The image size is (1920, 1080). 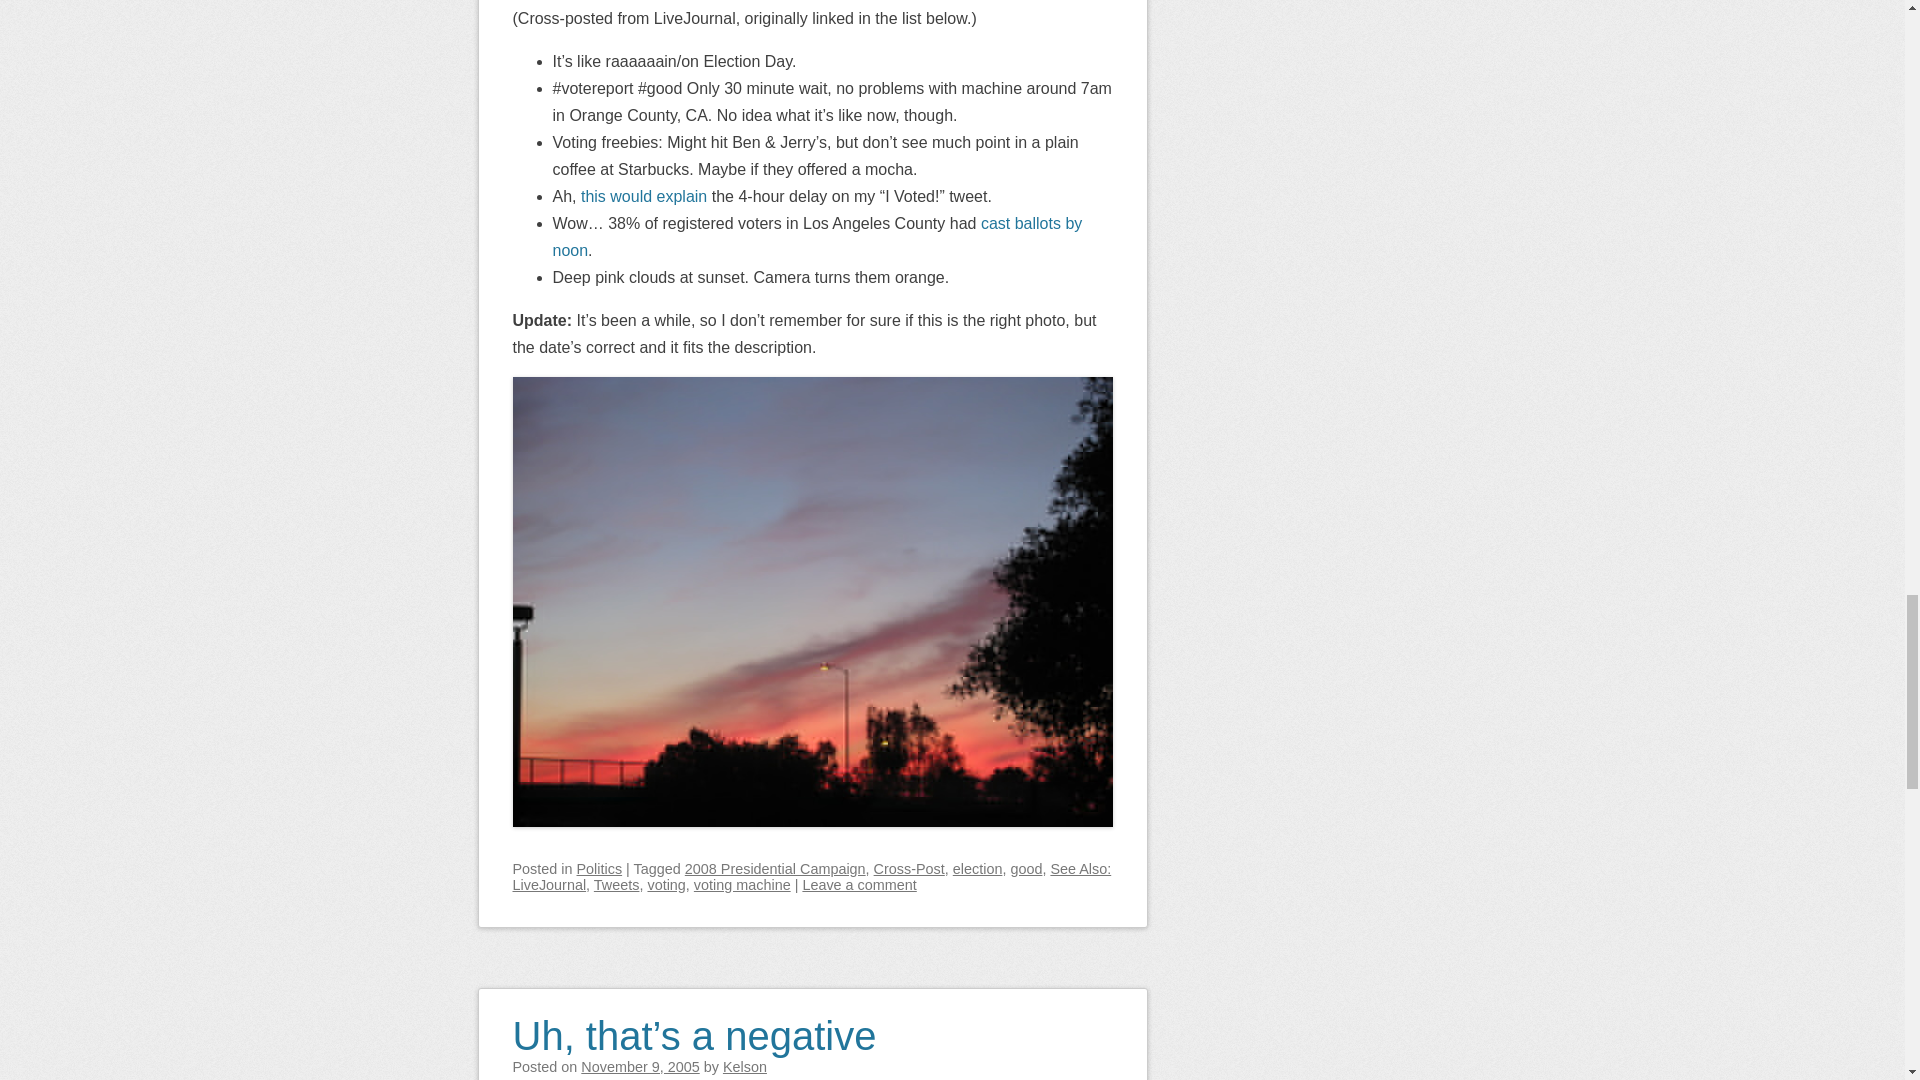 What do you see at coordinates (600, 868) in the screenshot?
I see `Politics` at bounding box center [600, 868].